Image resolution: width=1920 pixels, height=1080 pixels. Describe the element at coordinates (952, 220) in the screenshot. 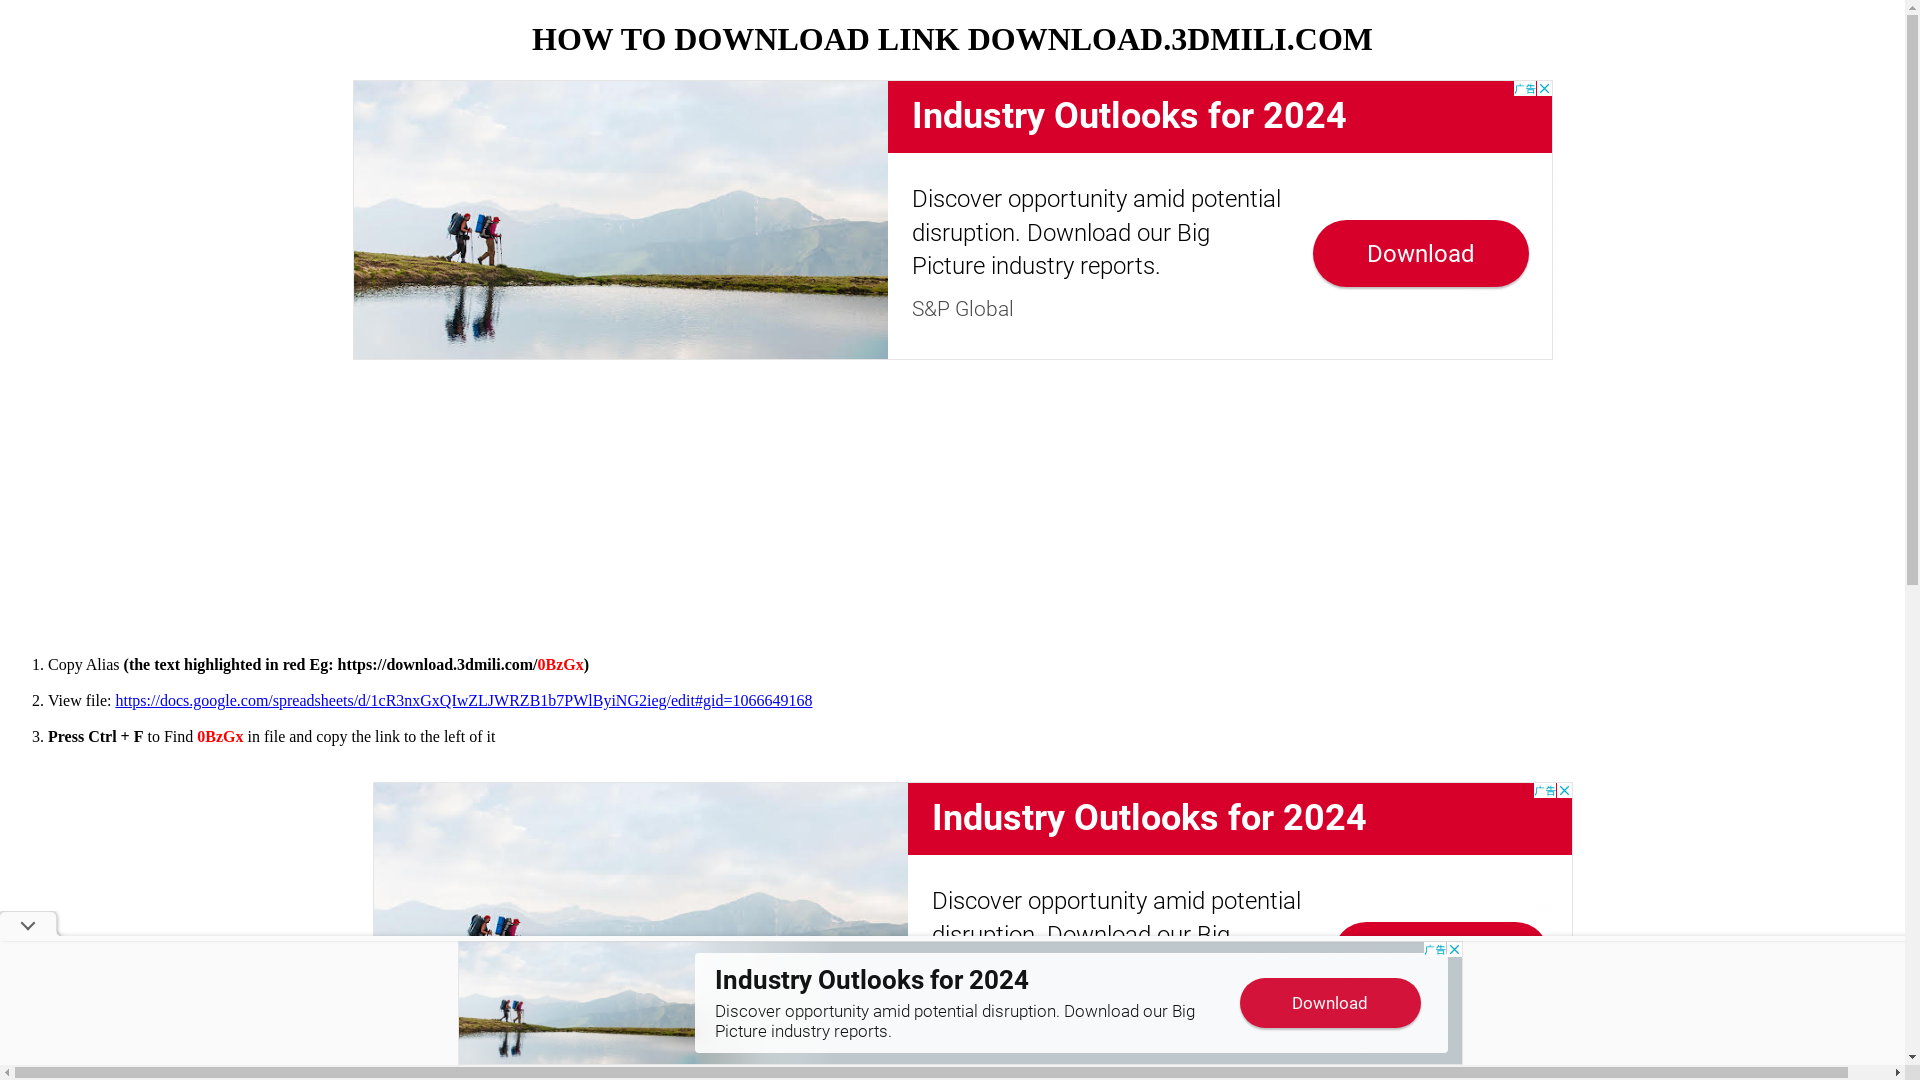

I see `Advertisement` at that location.